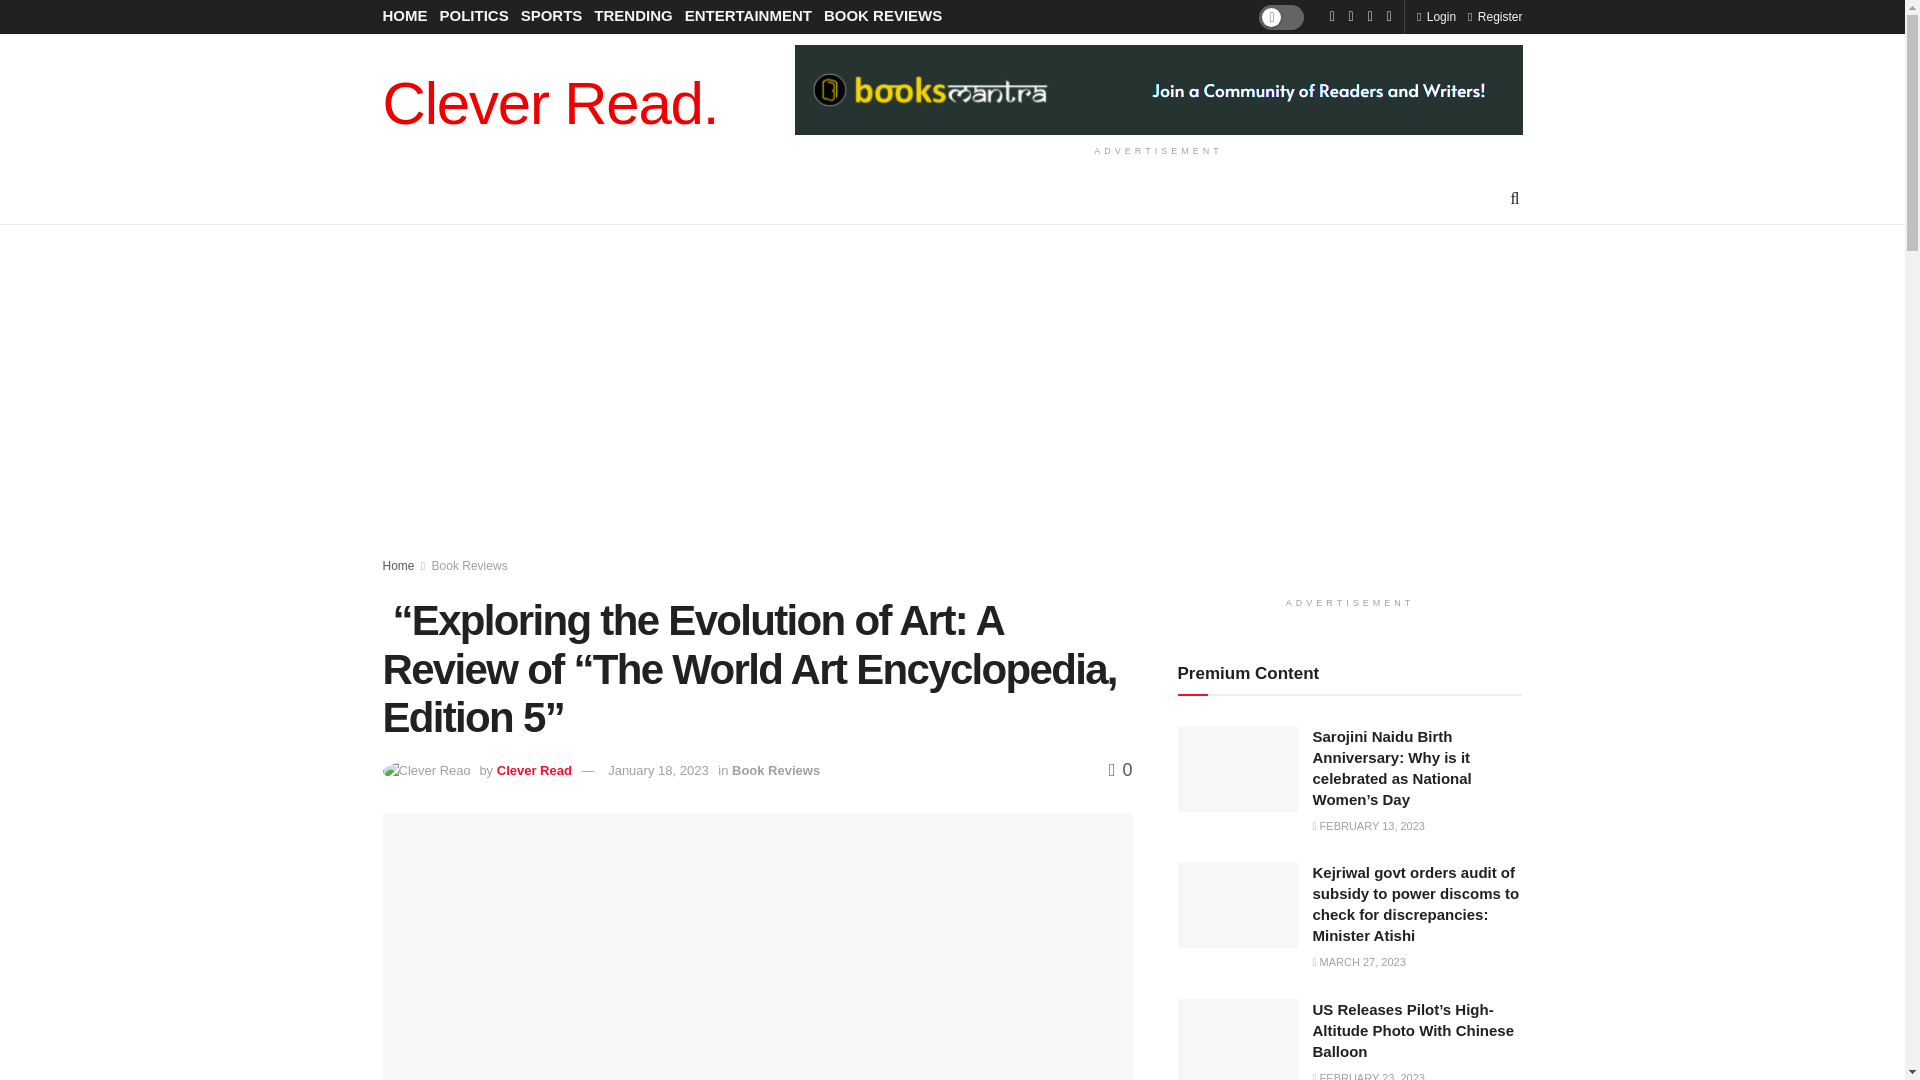 This screenshot has height=1080, width=1920. What do you see at coordinates (550, 104) in the screenshot?
I see `Clever Read.` at bounding box center [550, 104].